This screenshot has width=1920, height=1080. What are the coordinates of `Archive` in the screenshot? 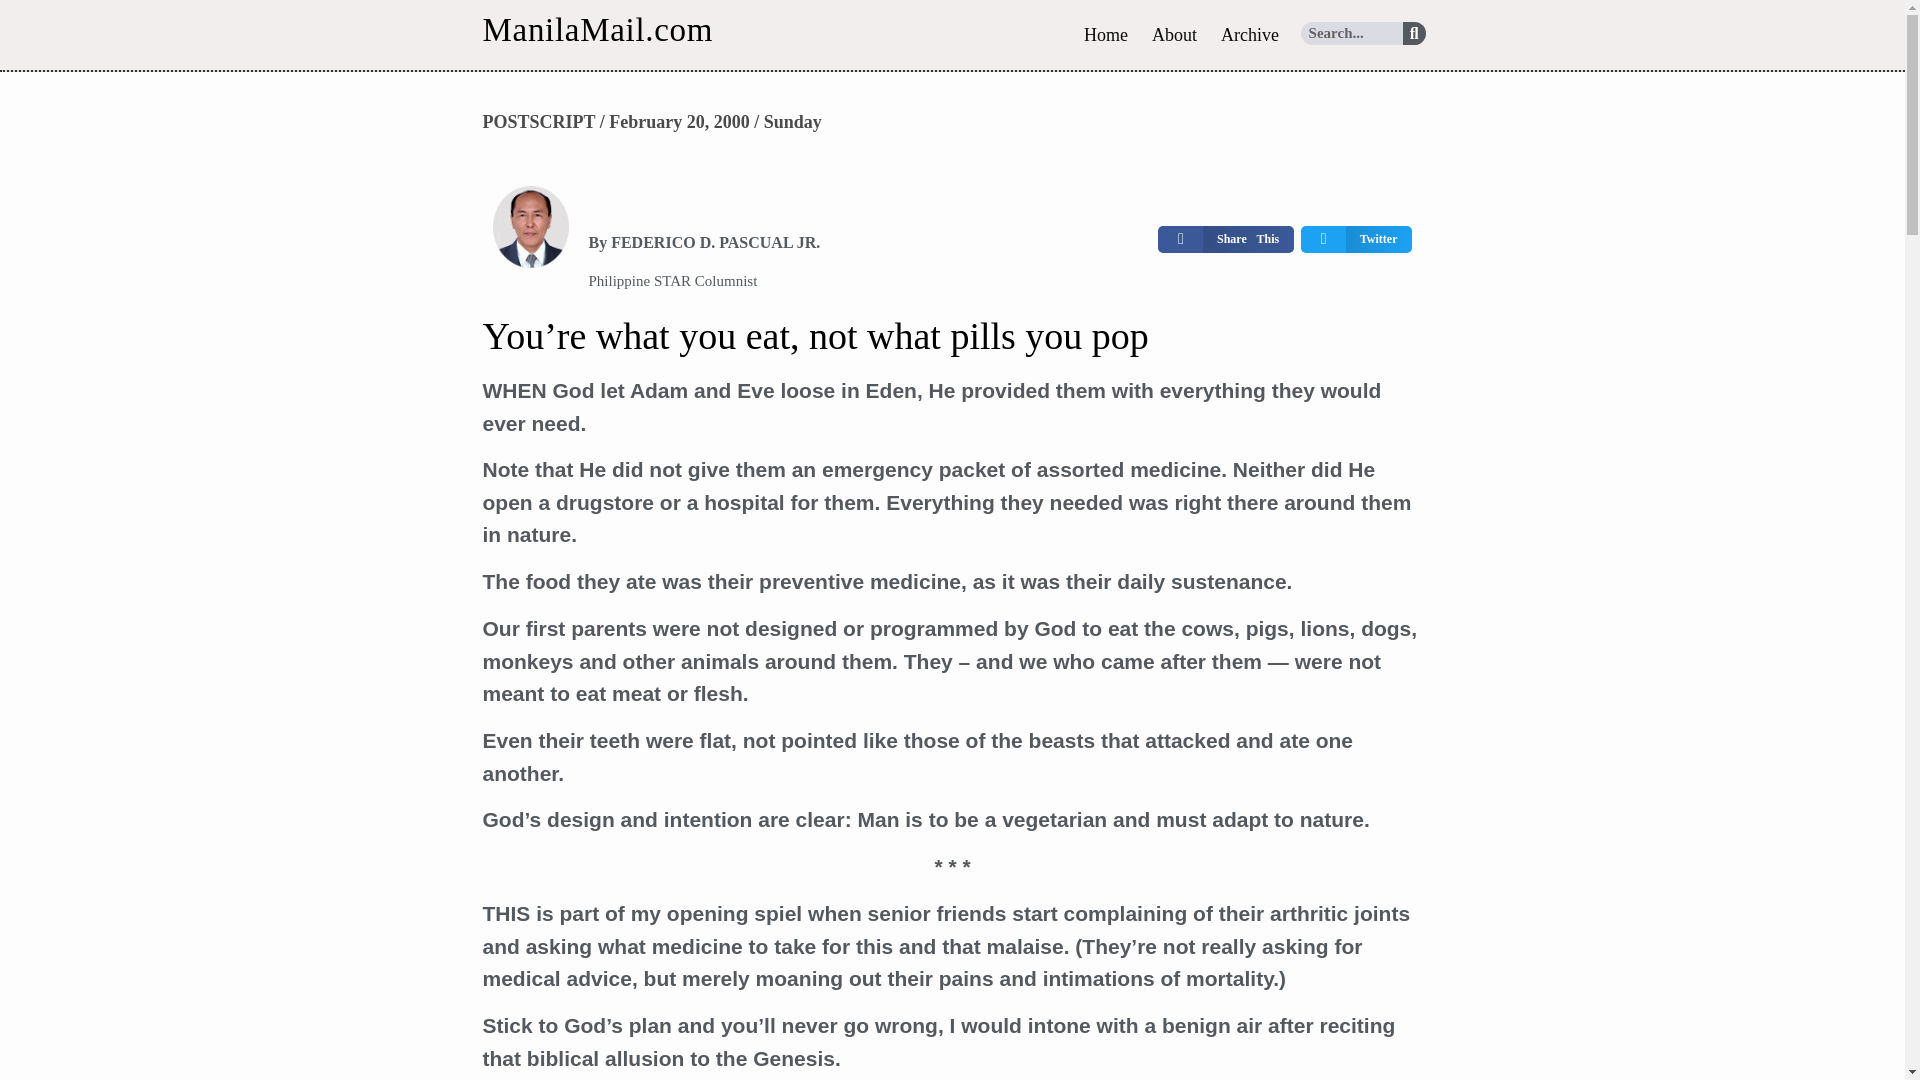 It's located at (1250, 34).